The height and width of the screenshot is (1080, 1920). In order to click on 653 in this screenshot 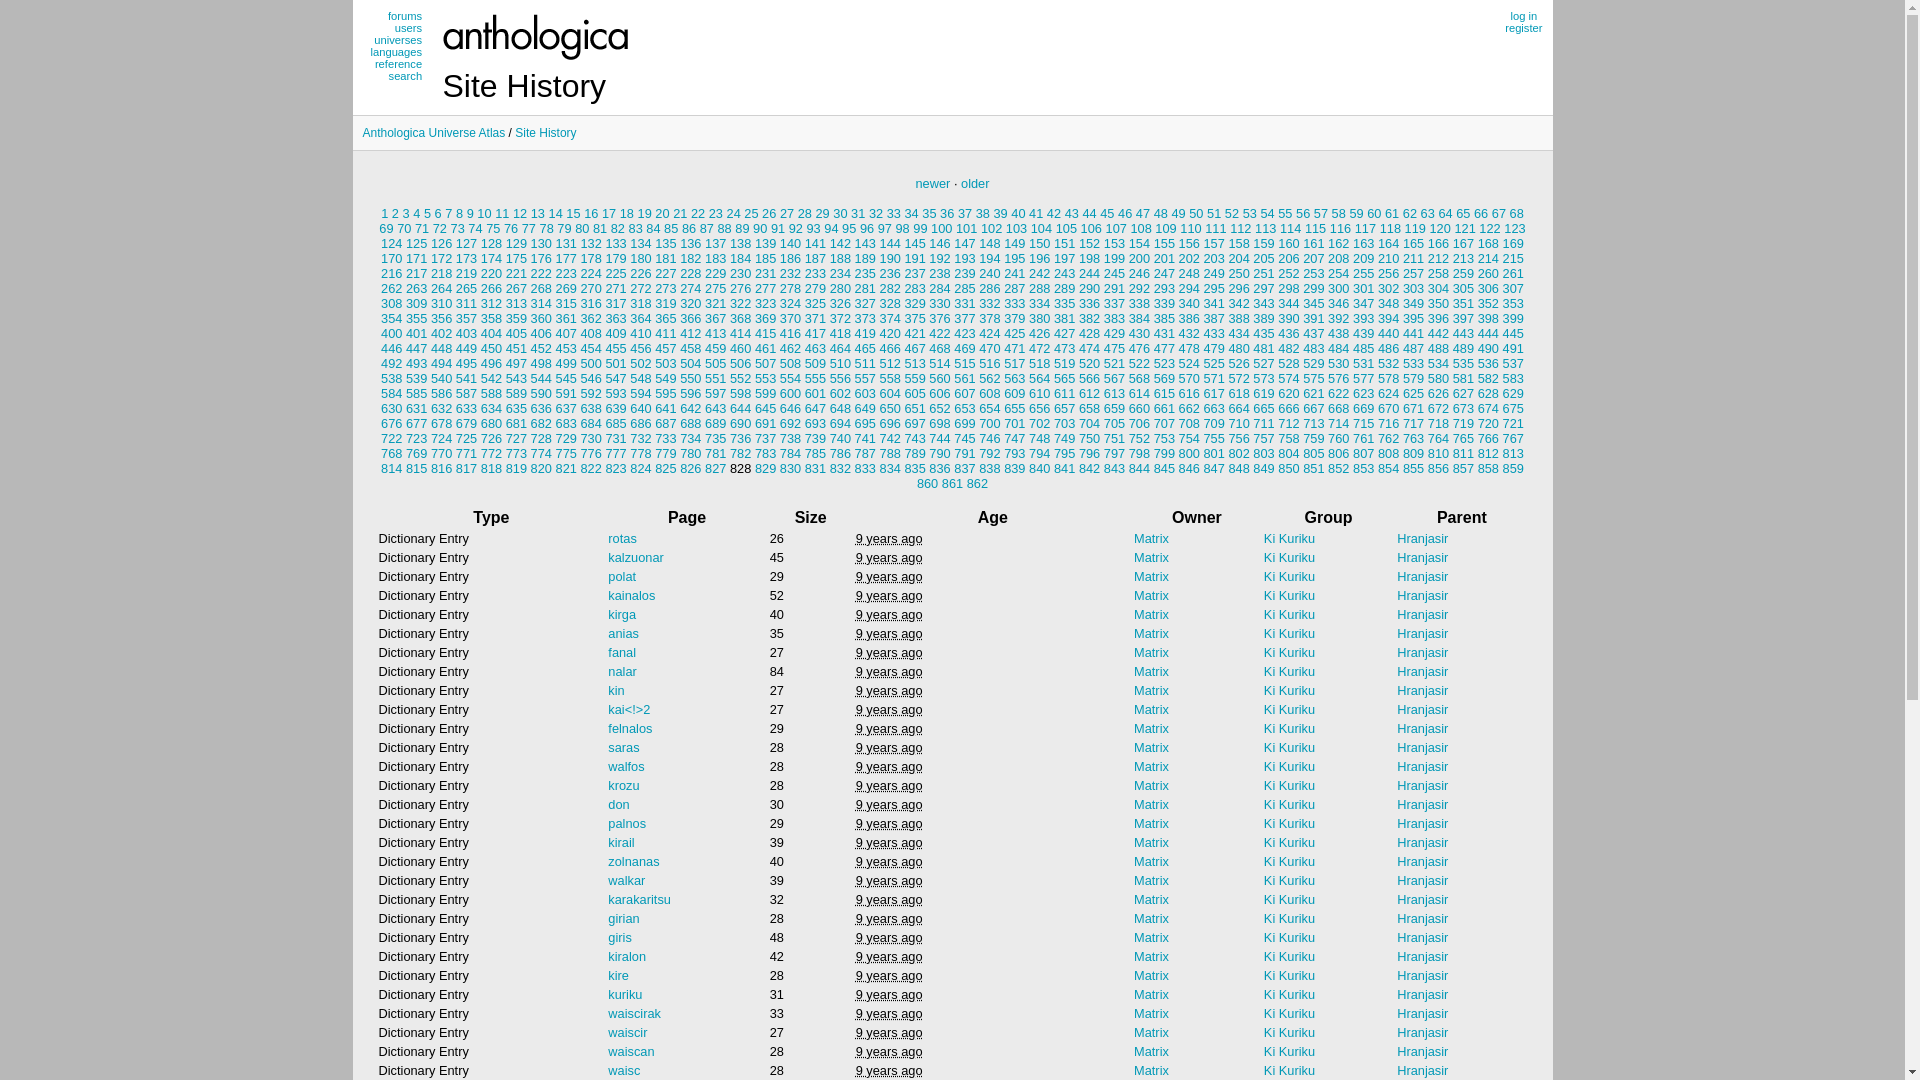, I will do `click(964, 408)`.